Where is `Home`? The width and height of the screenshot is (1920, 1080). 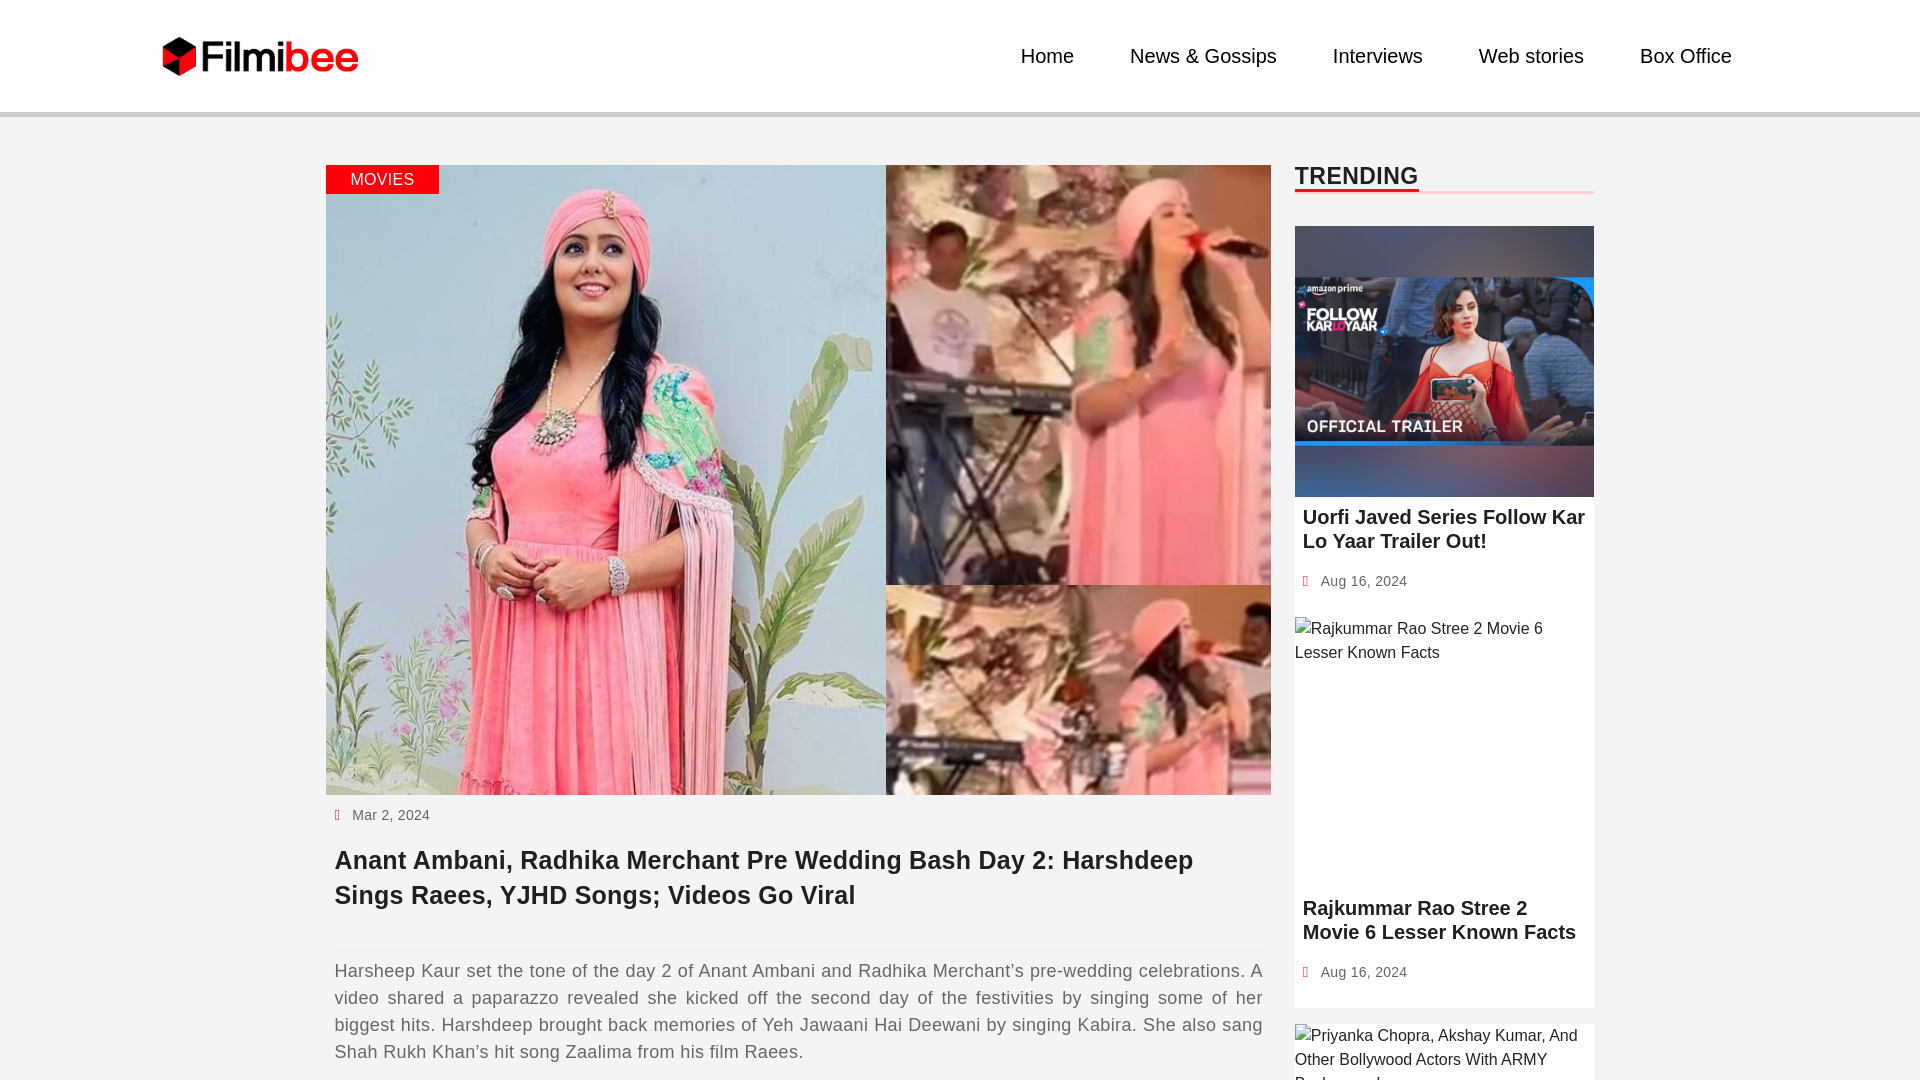 Home is located at coordinates (1048, 56).